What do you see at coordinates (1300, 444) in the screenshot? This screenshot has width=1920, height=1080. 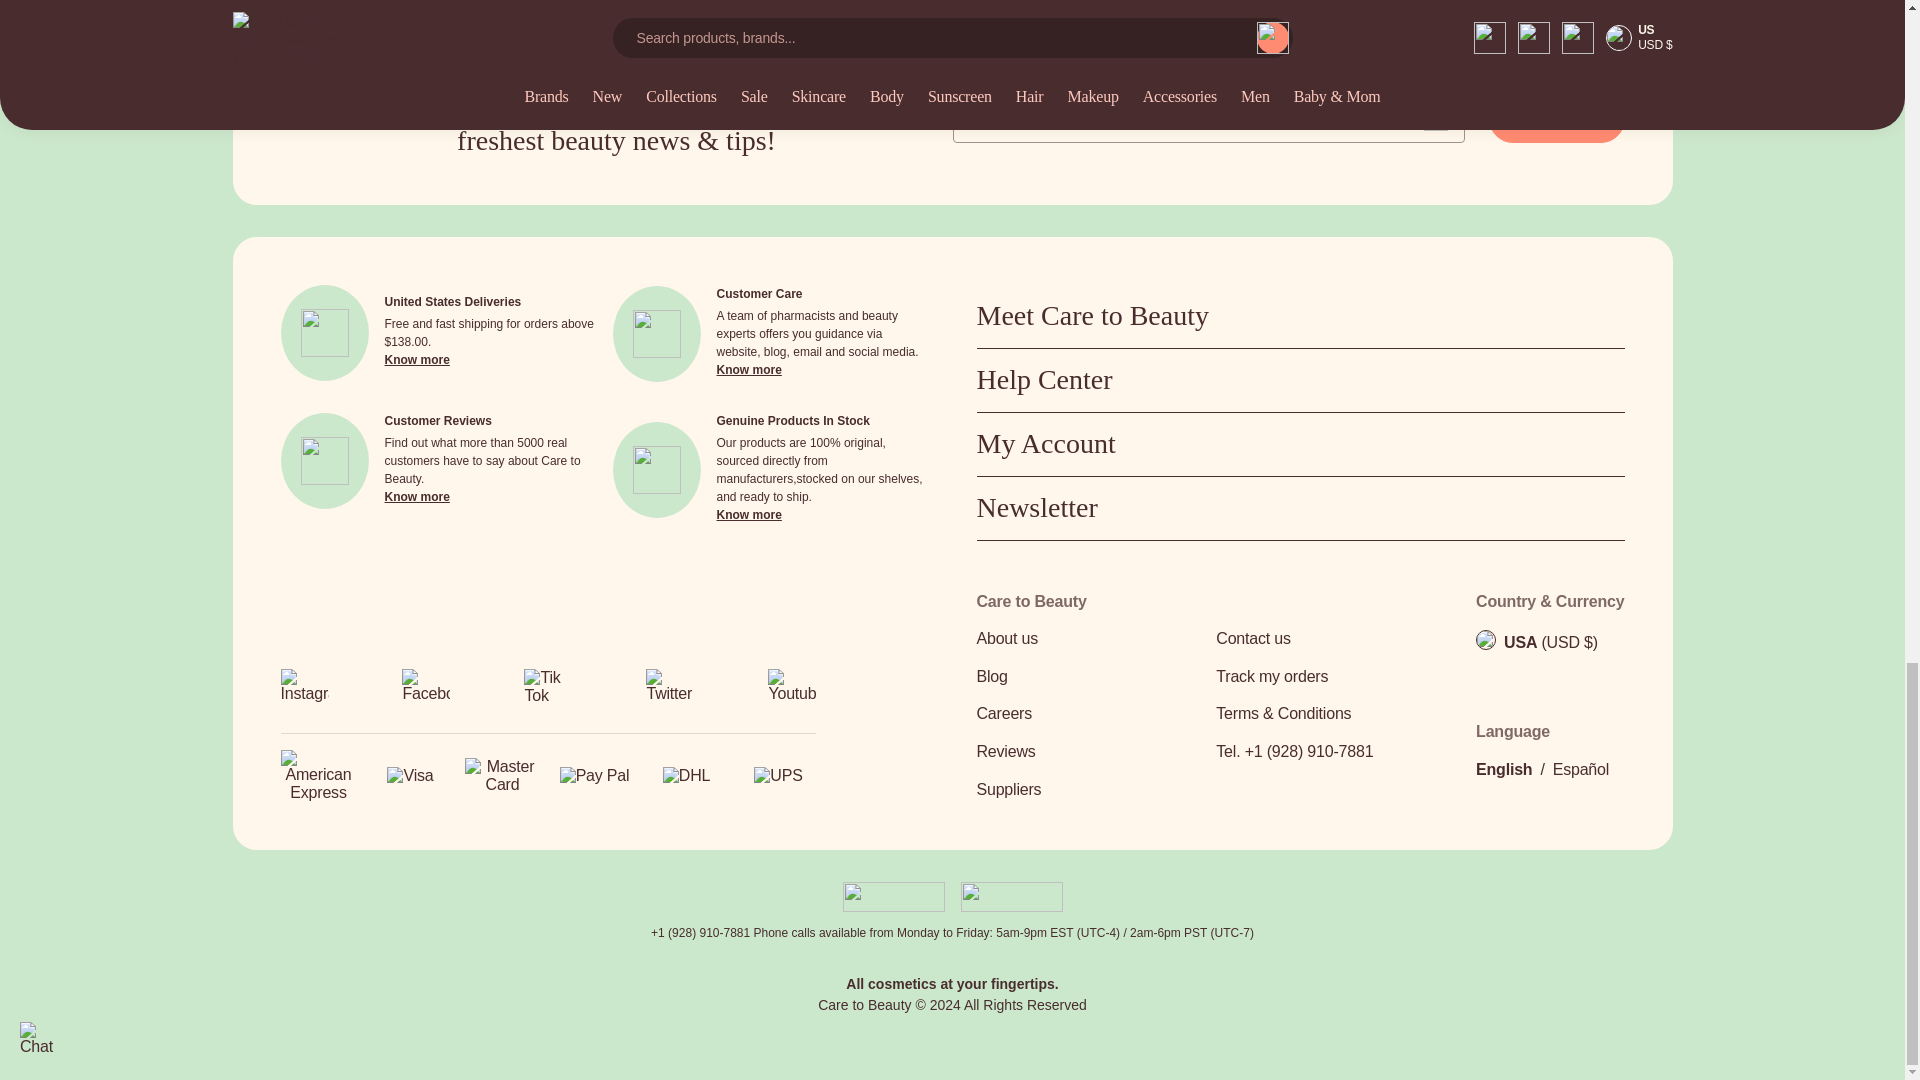 I see `My Account` at bounding box center [1300, 444].